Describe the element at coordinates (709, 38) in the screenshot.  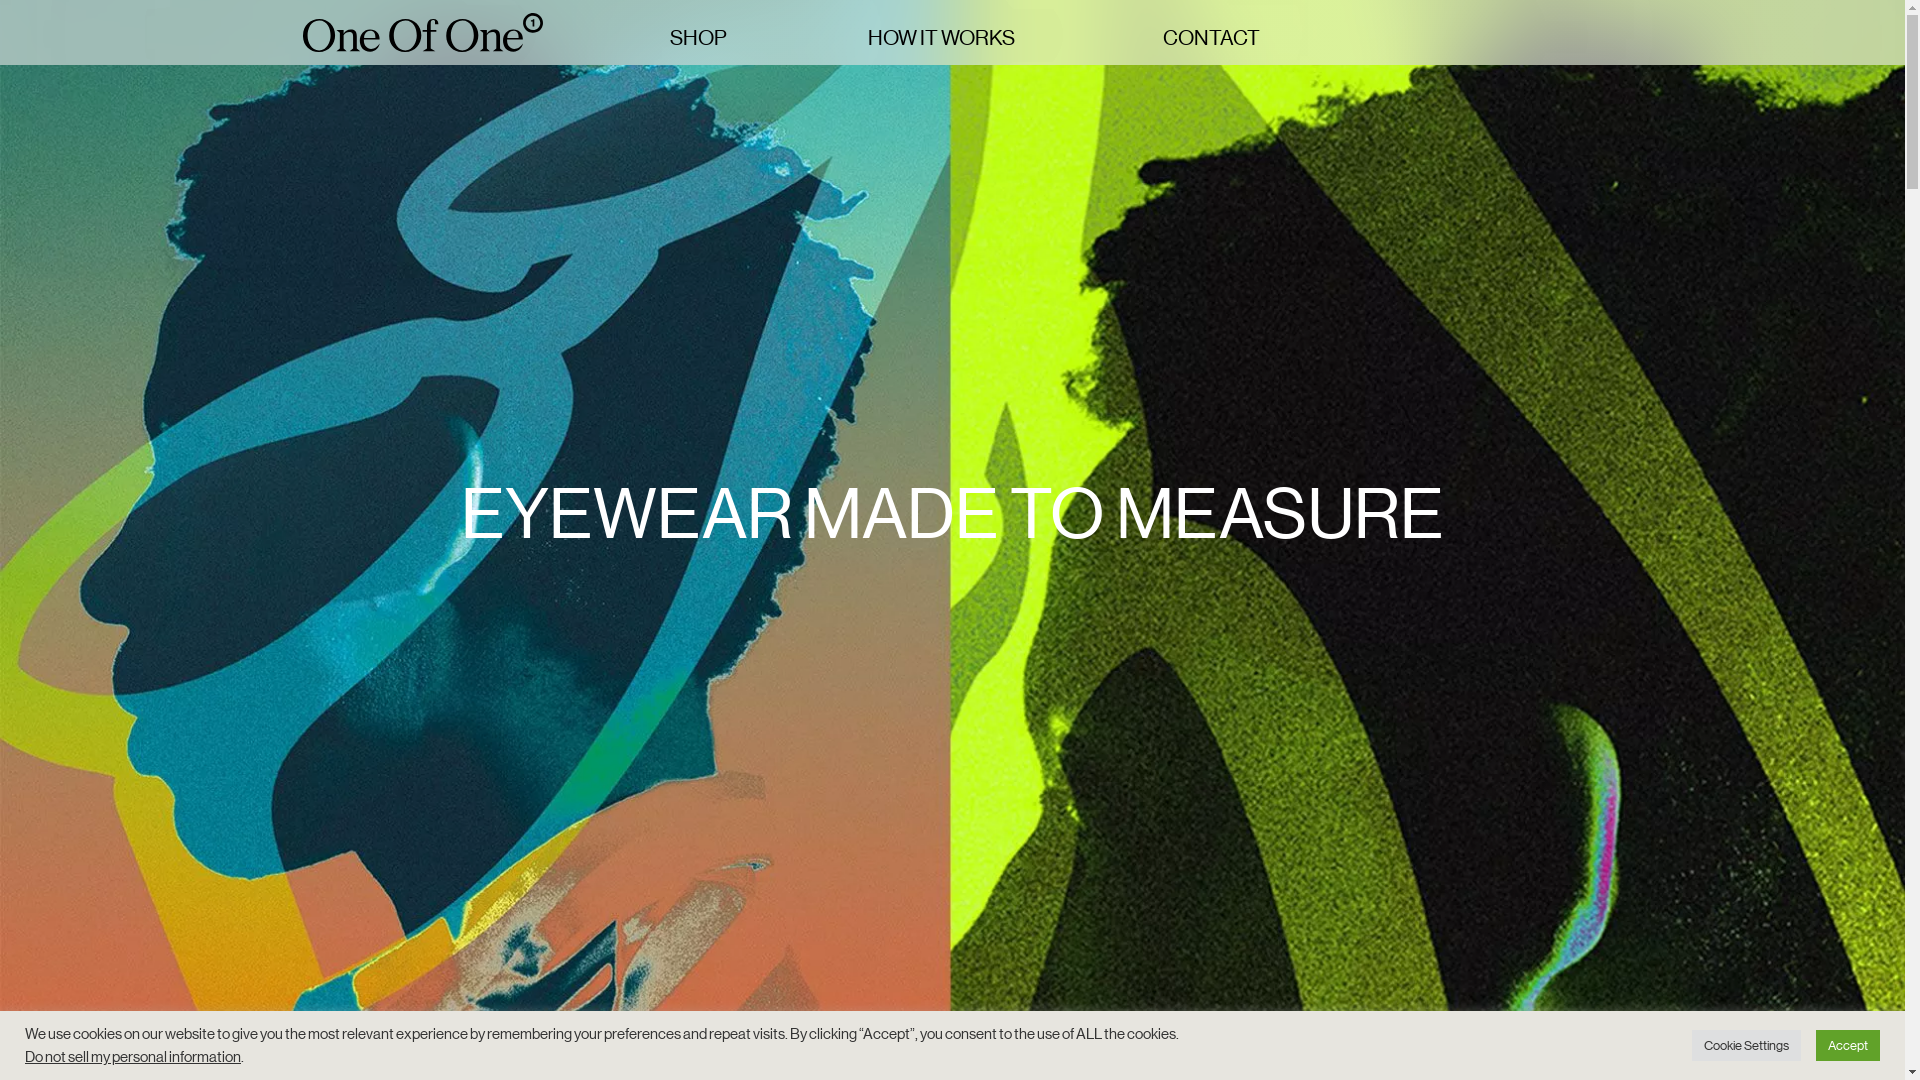
I see `SHOP` at that location.